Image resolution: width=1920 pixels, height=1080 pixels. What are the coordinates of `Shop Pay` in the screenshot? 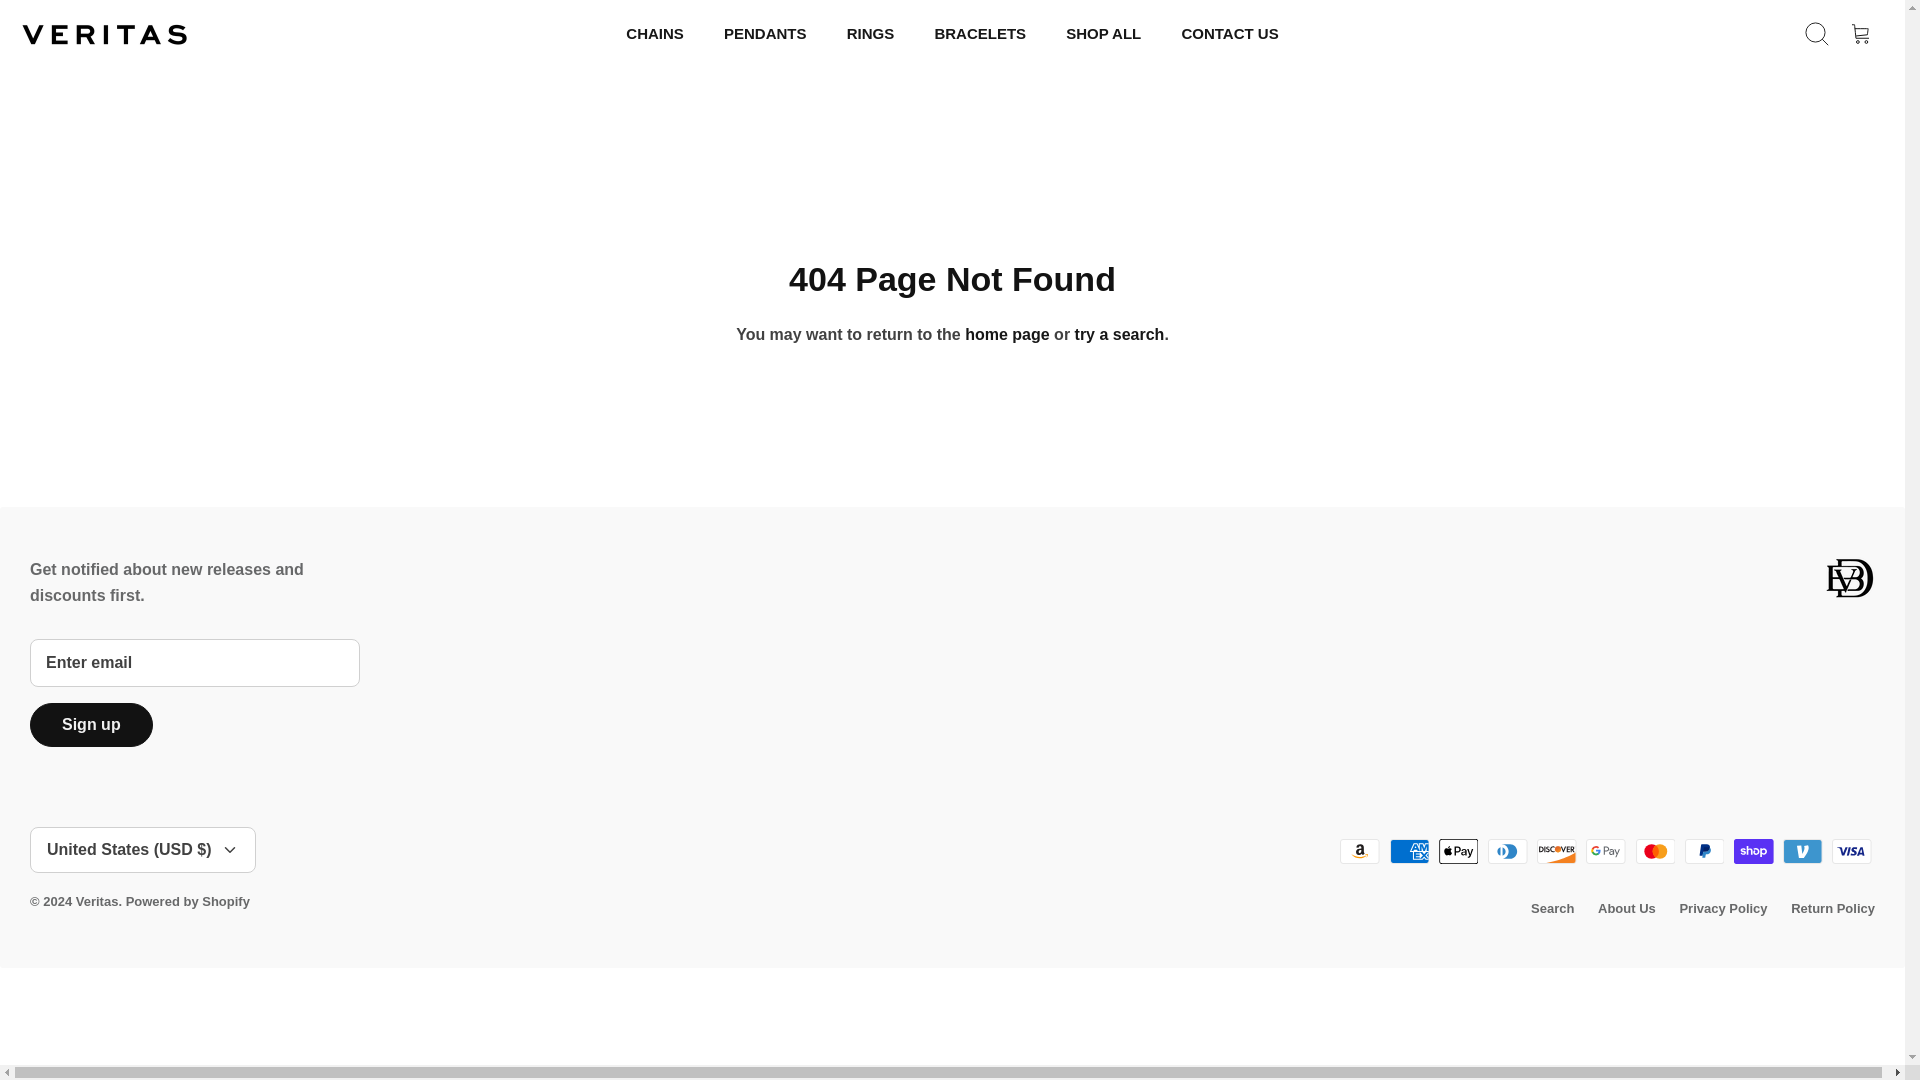 It's located at (1754, 852).